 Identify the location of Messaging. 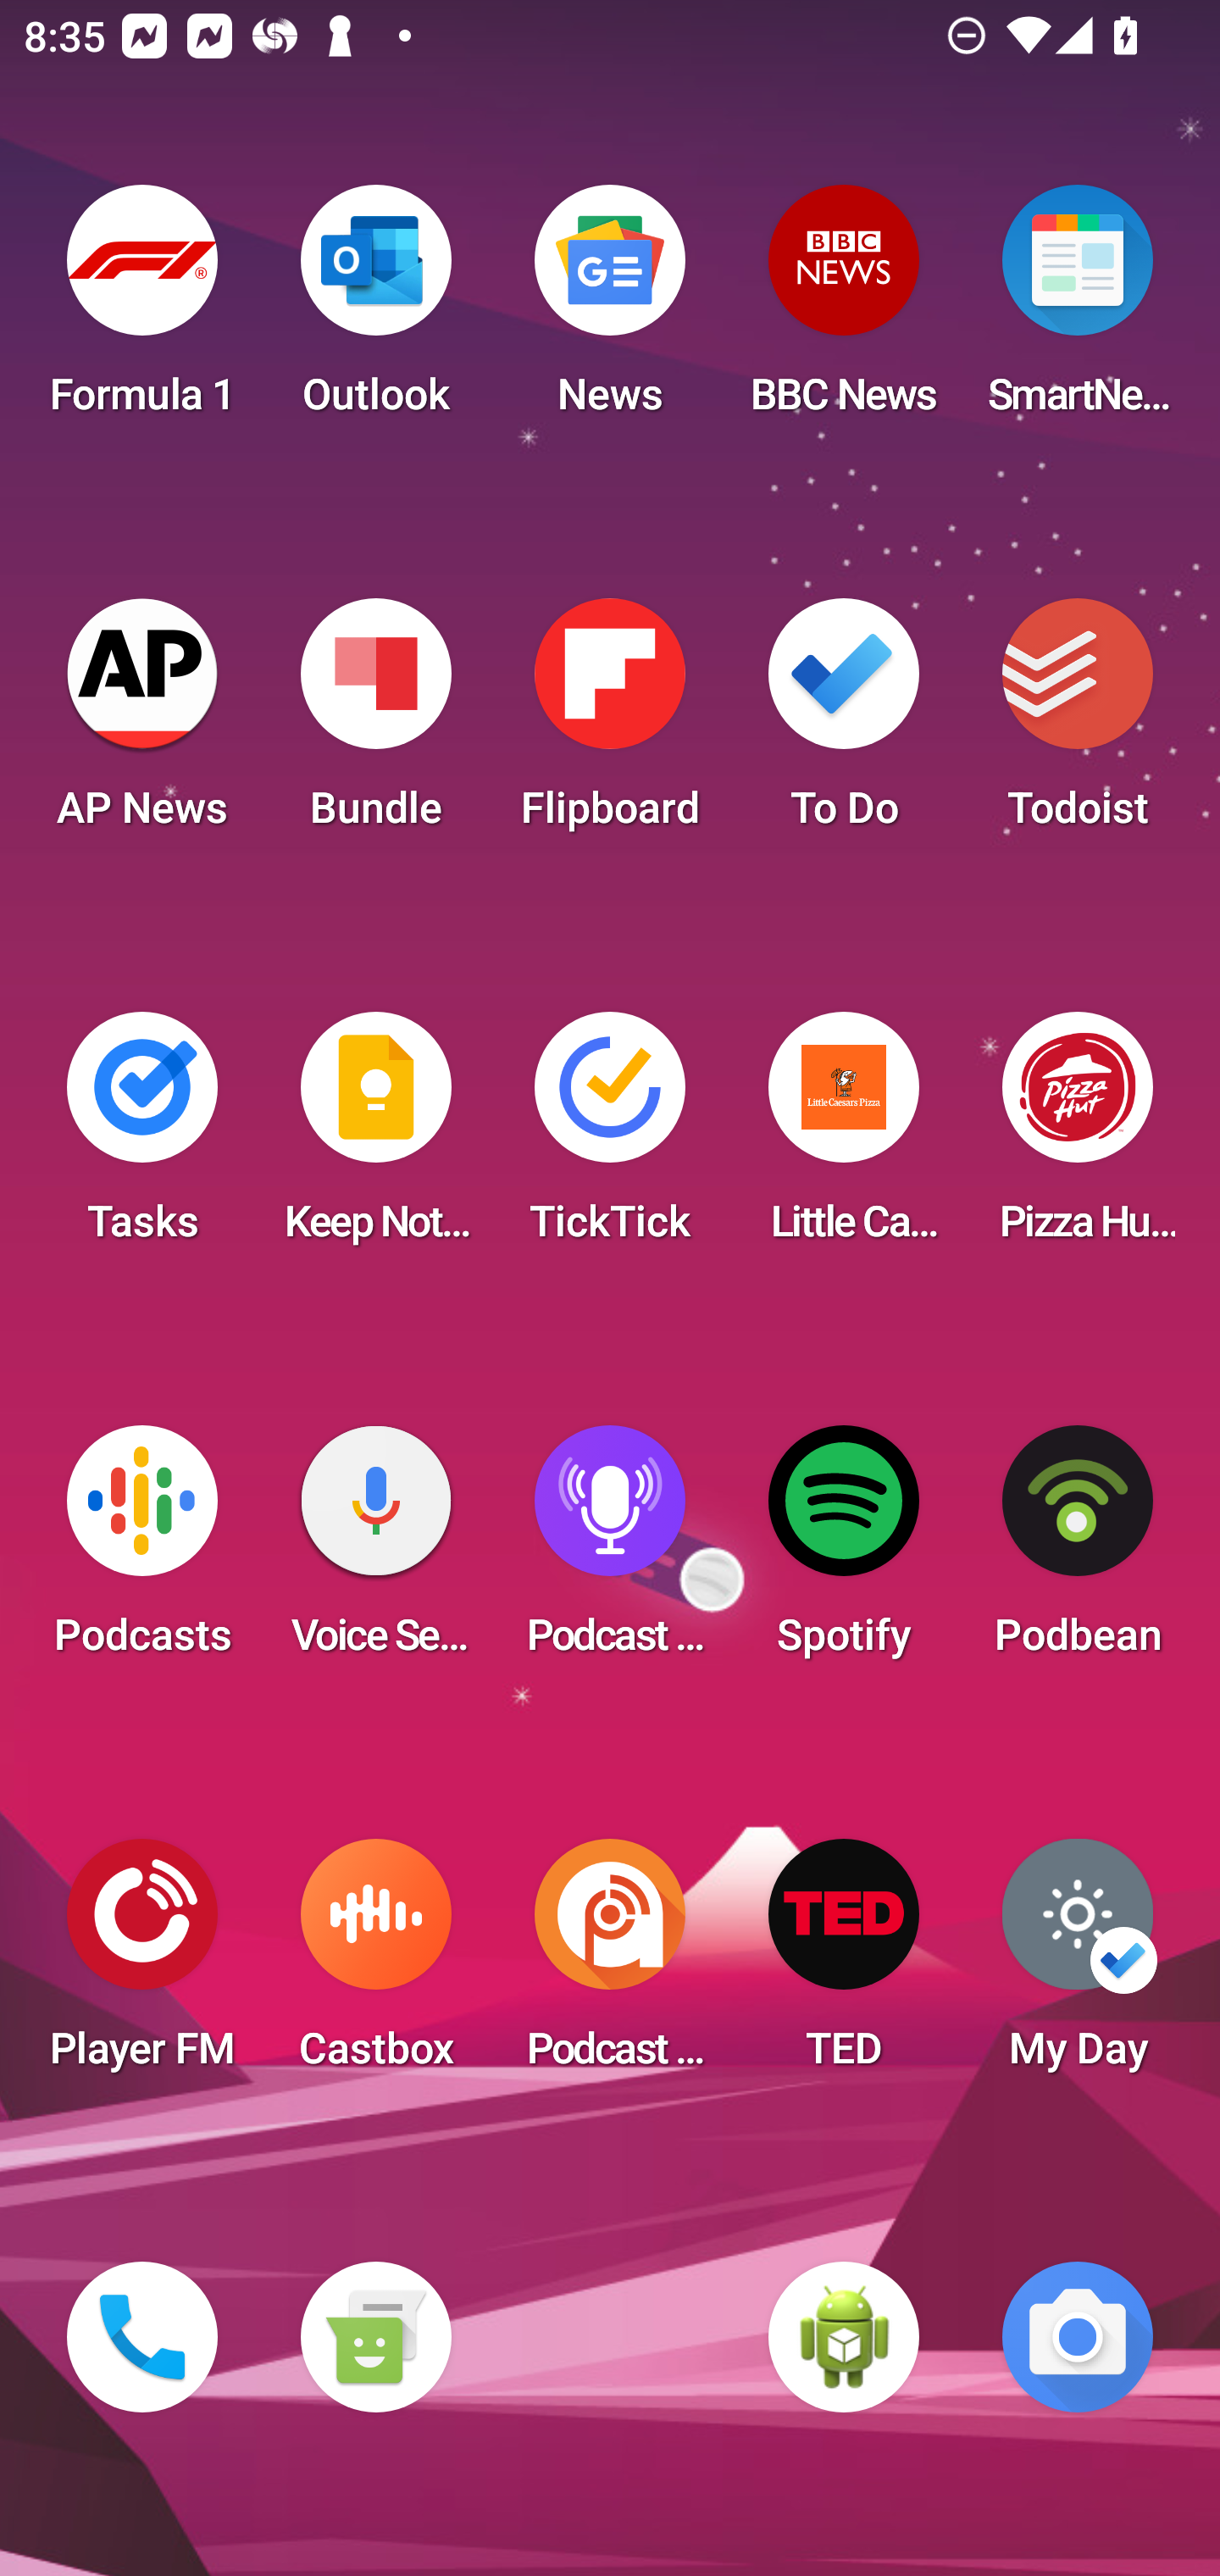
(375, 2337).